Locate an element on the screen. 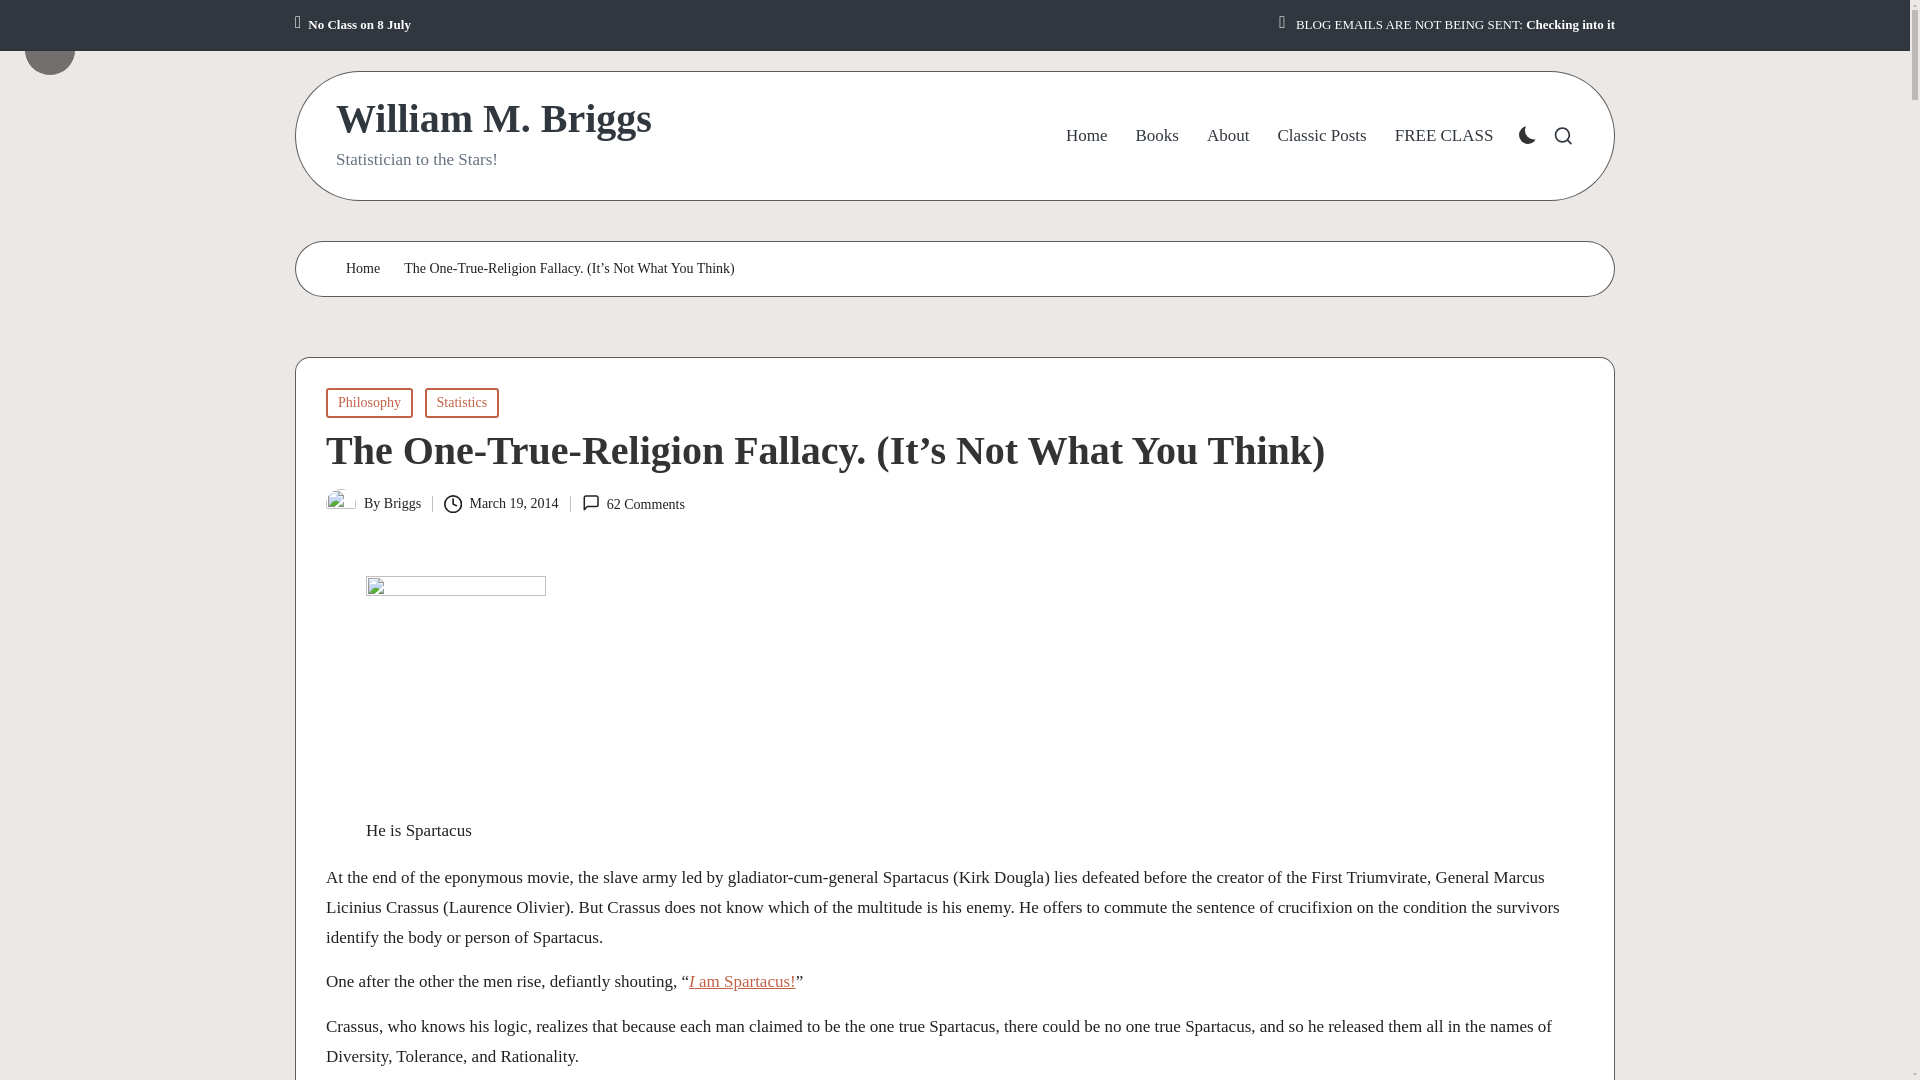 The height and width of the screenshot is (1080, 1920). Home is located at coordinates (362, 269).